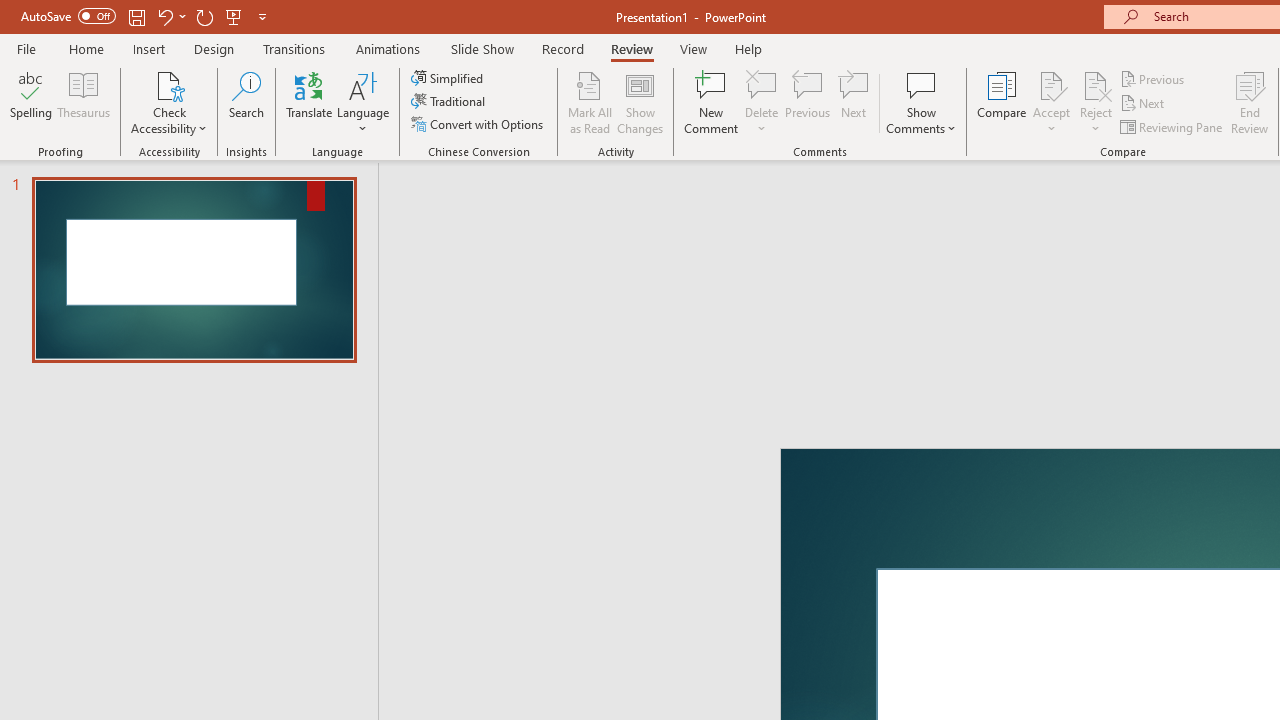  What do you see at coordinates (450, 102) in the screenshot?
I see `Traditional` at bounding box center [450, 102].